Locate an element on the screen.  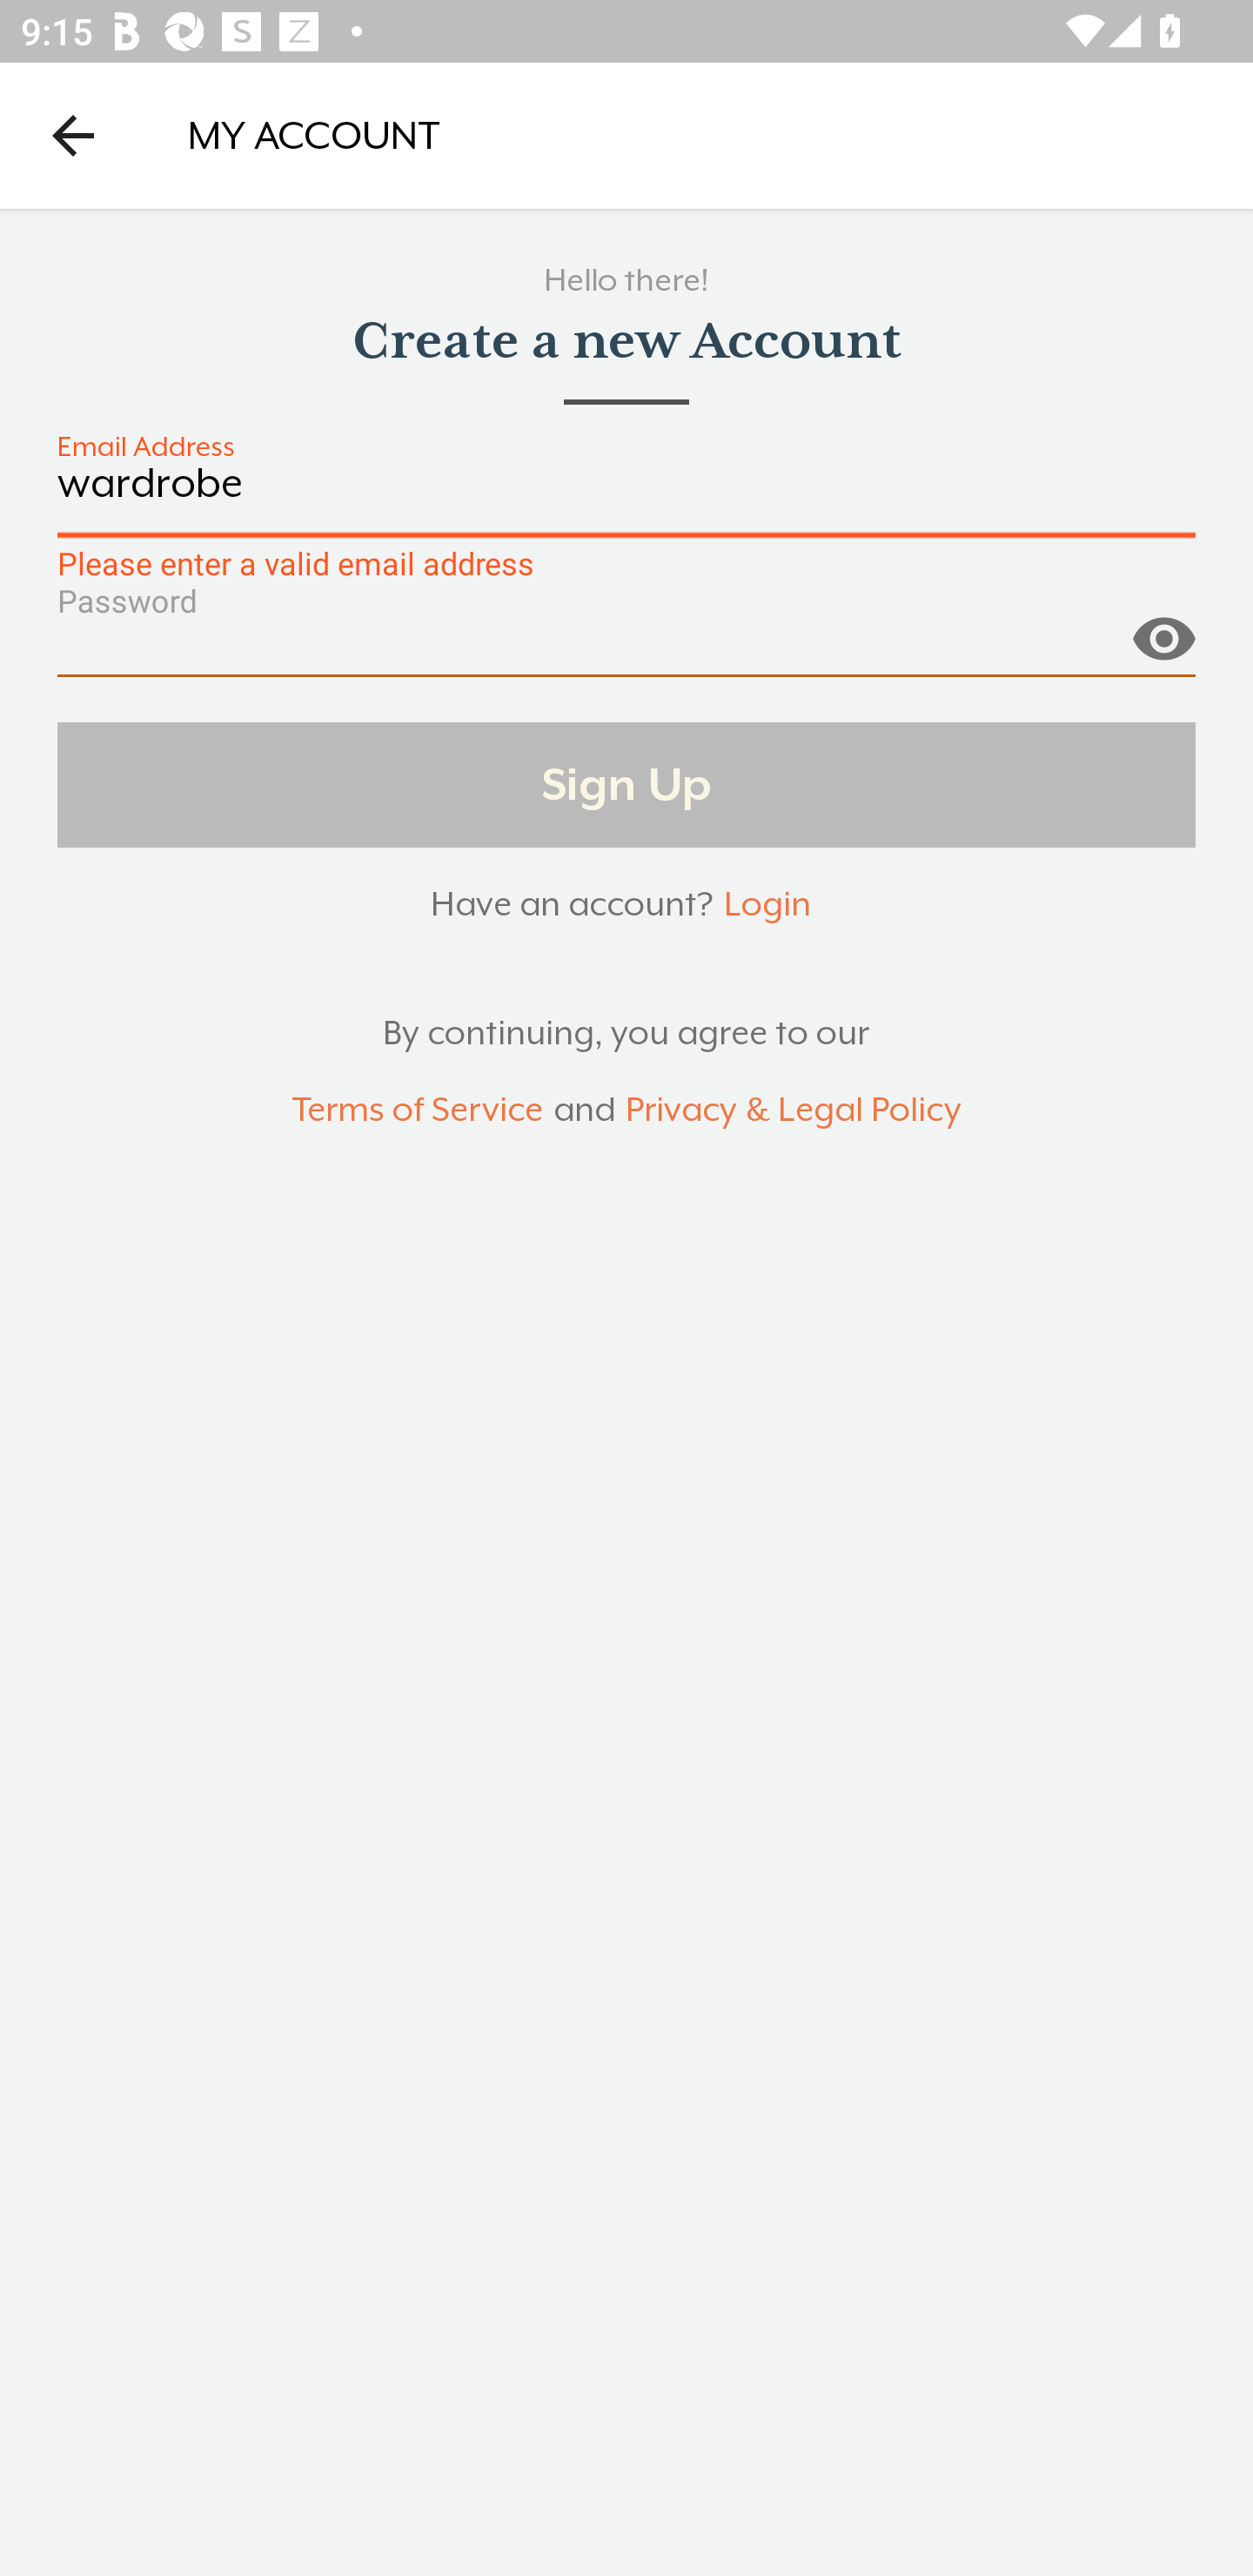
Privacy & Legal Policy is located at coordinates (794, 1110).